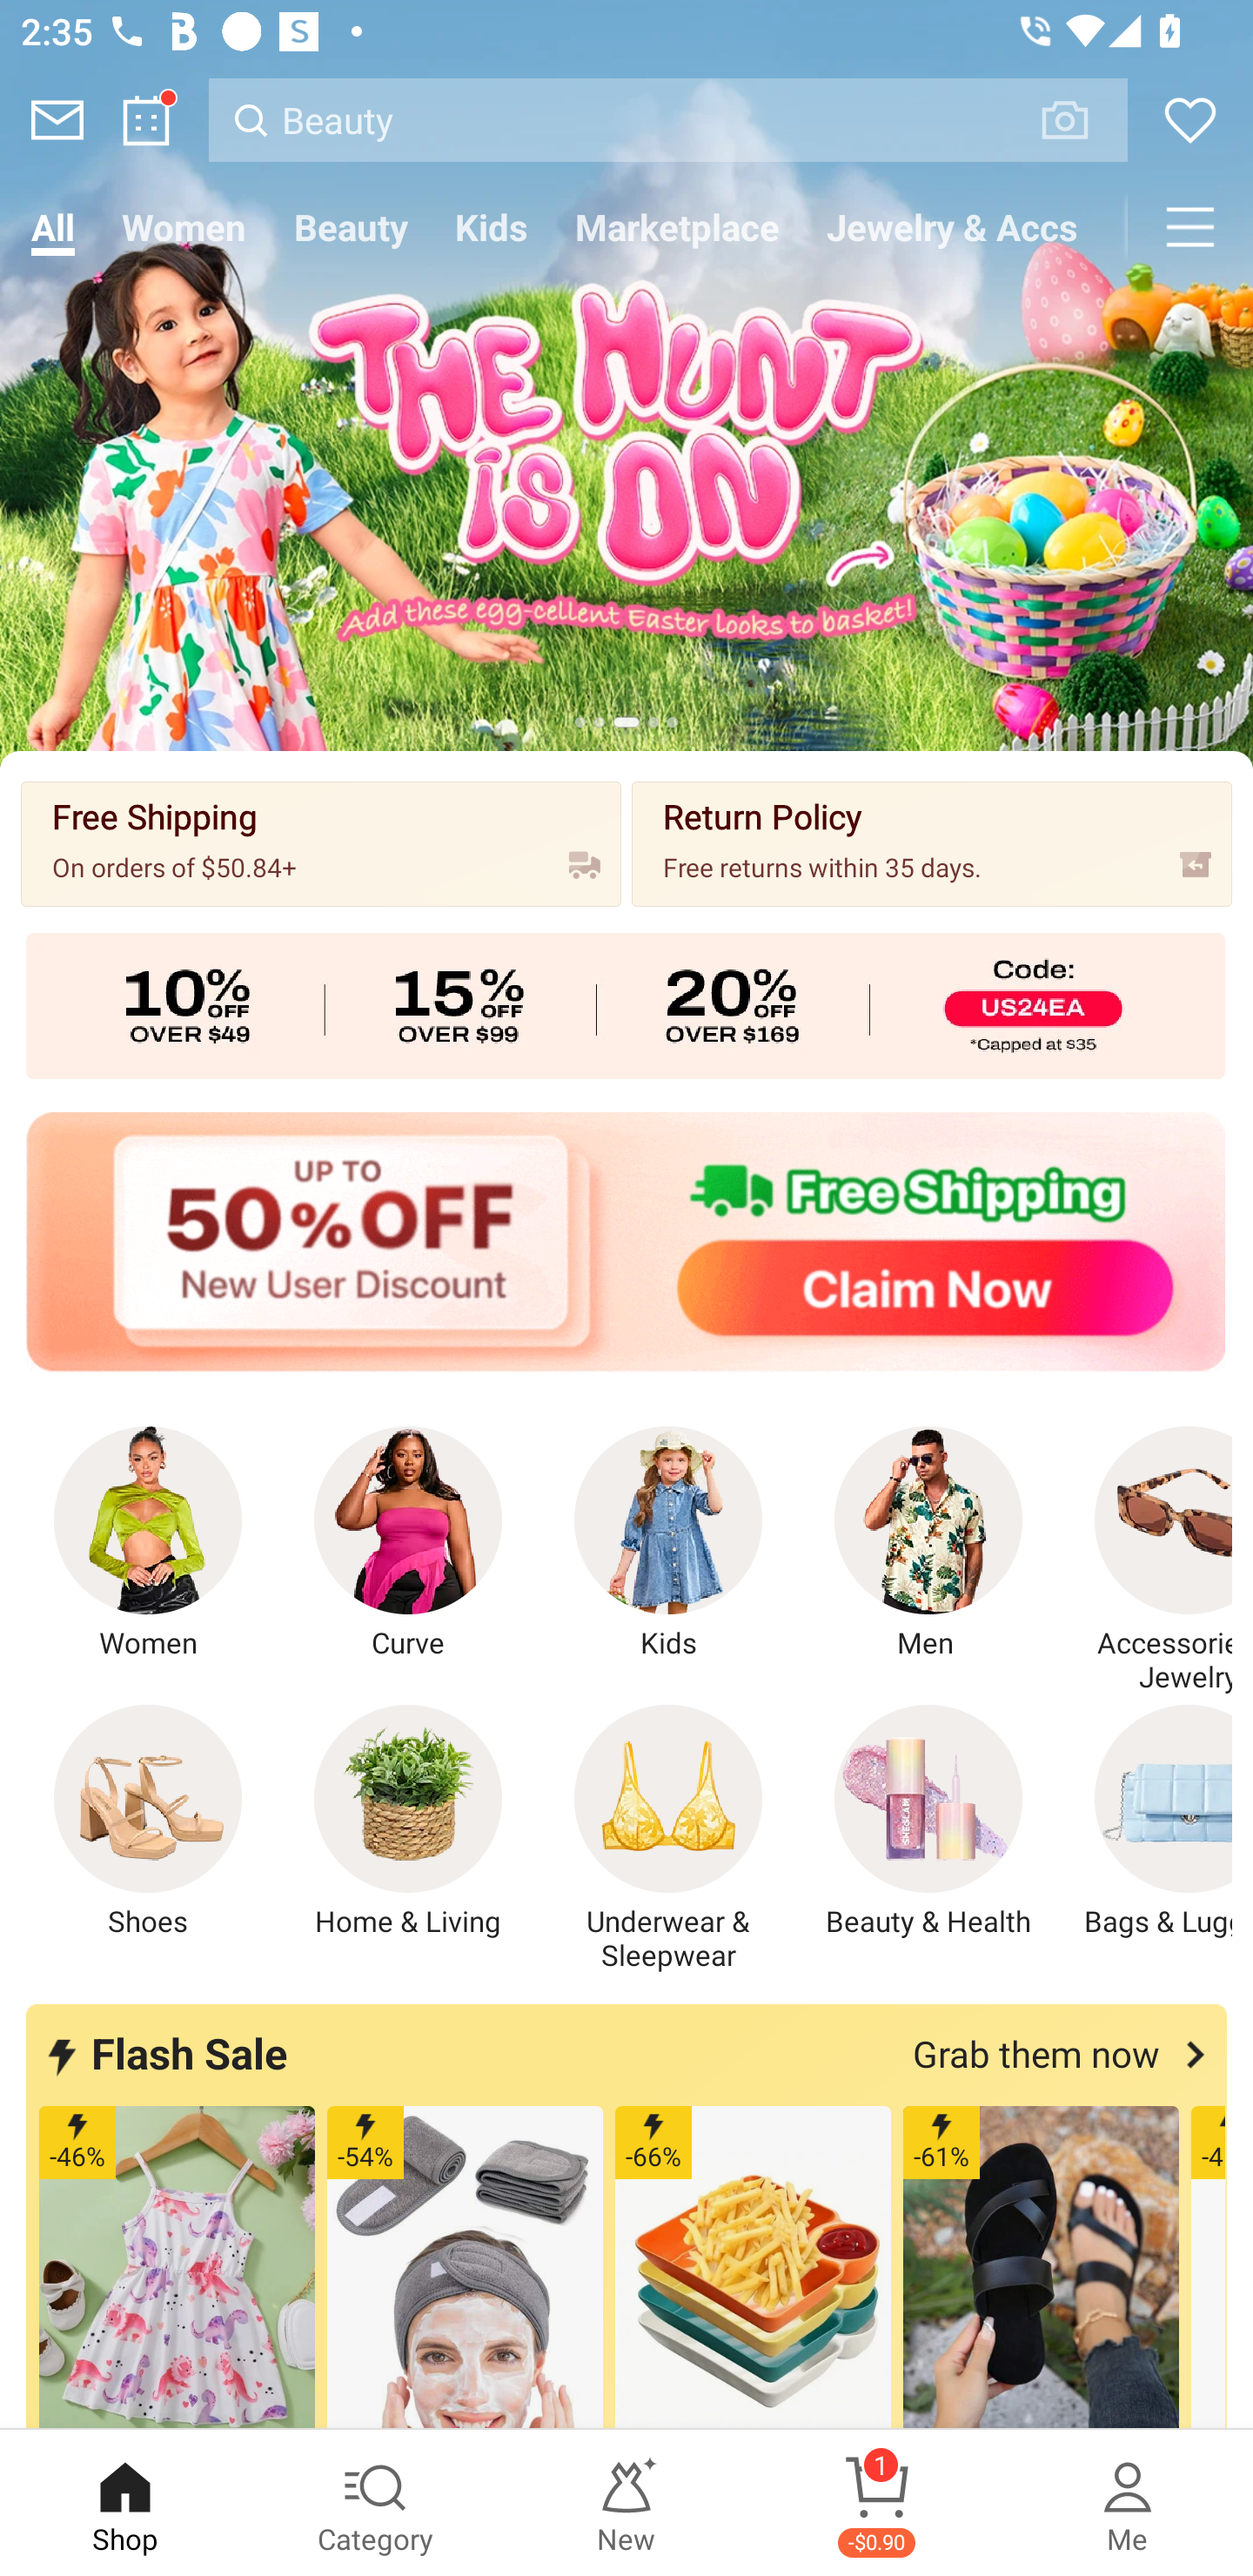 Image resolution: width=1253 pixels, height=2576 pixels. I want to click on Curve, so click(408, 1544).